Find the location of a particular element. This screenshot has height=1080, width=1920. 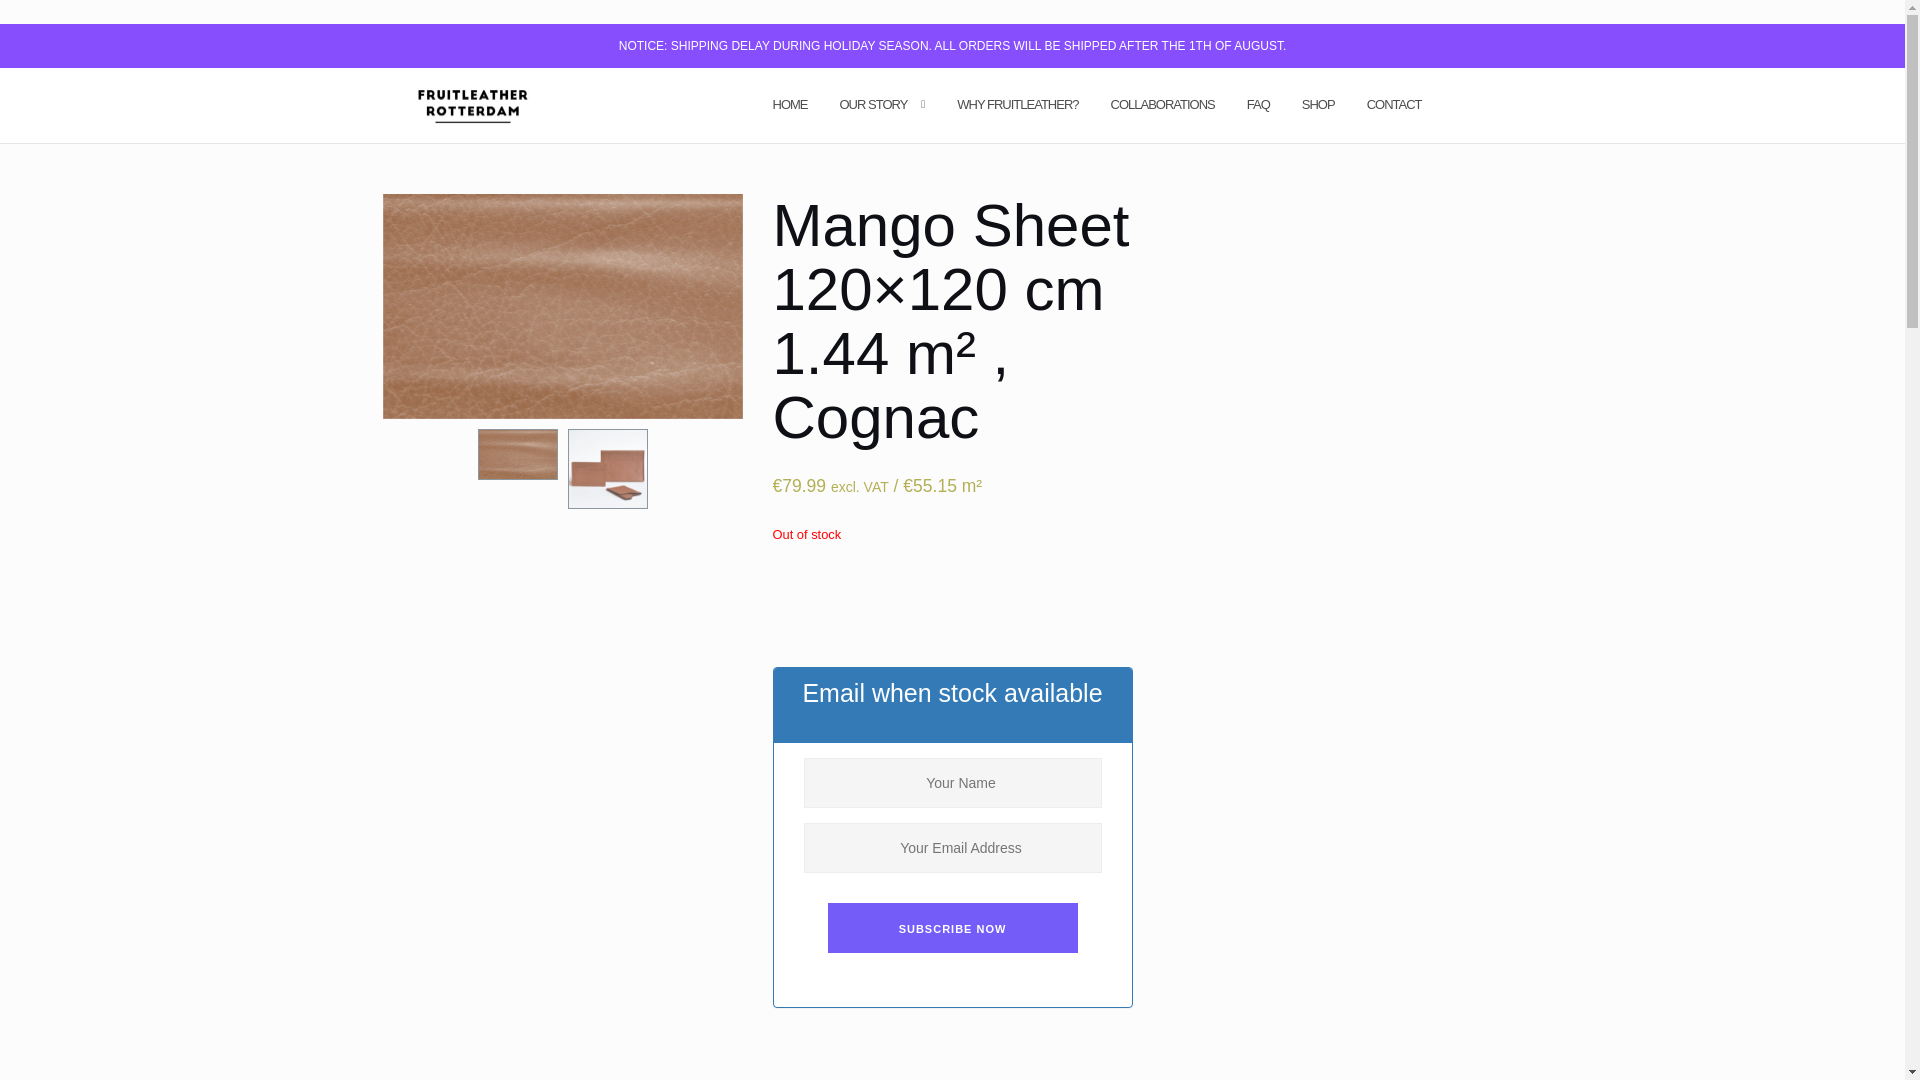

Why Fruitleather? is located at coordinates (1016, 104).